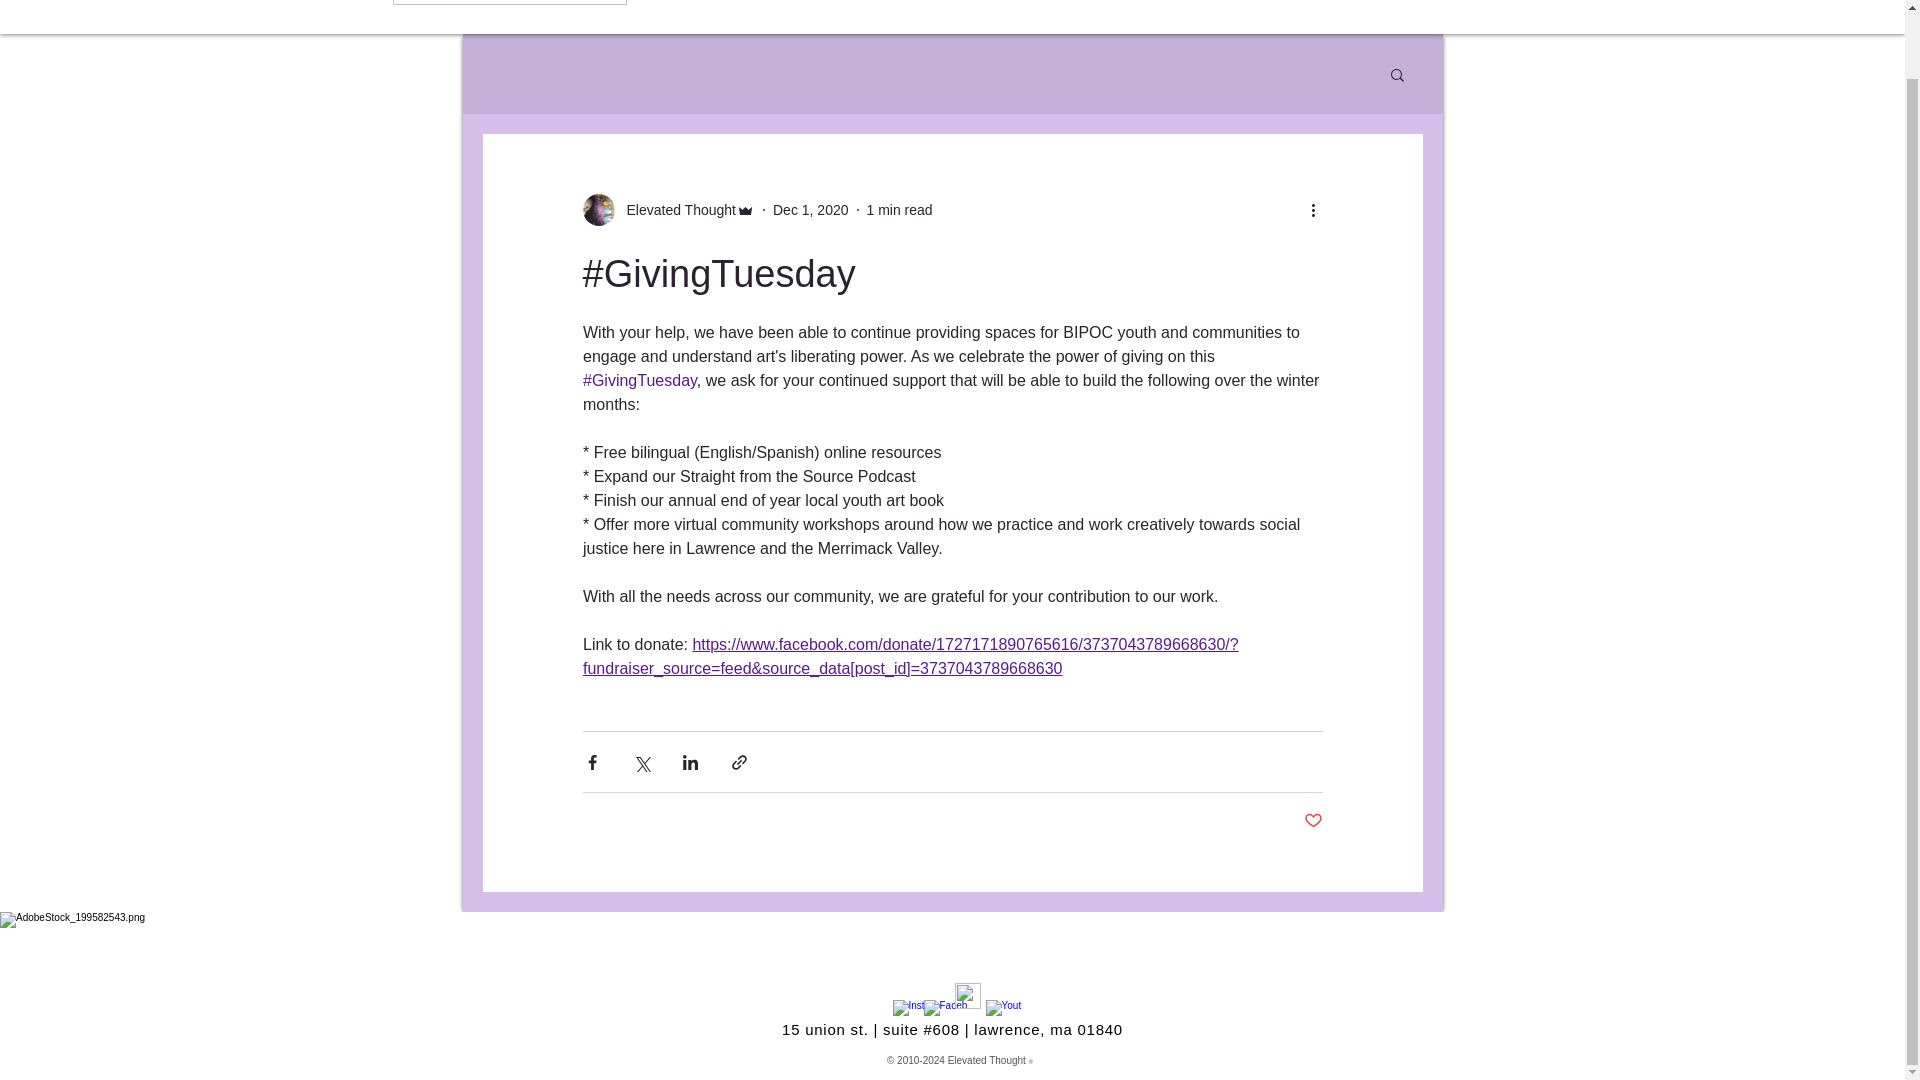 Image resolution: width=1920 pixels, height=1080 pixels. I want to click on Dec 1, 2020, so click(810, 210).